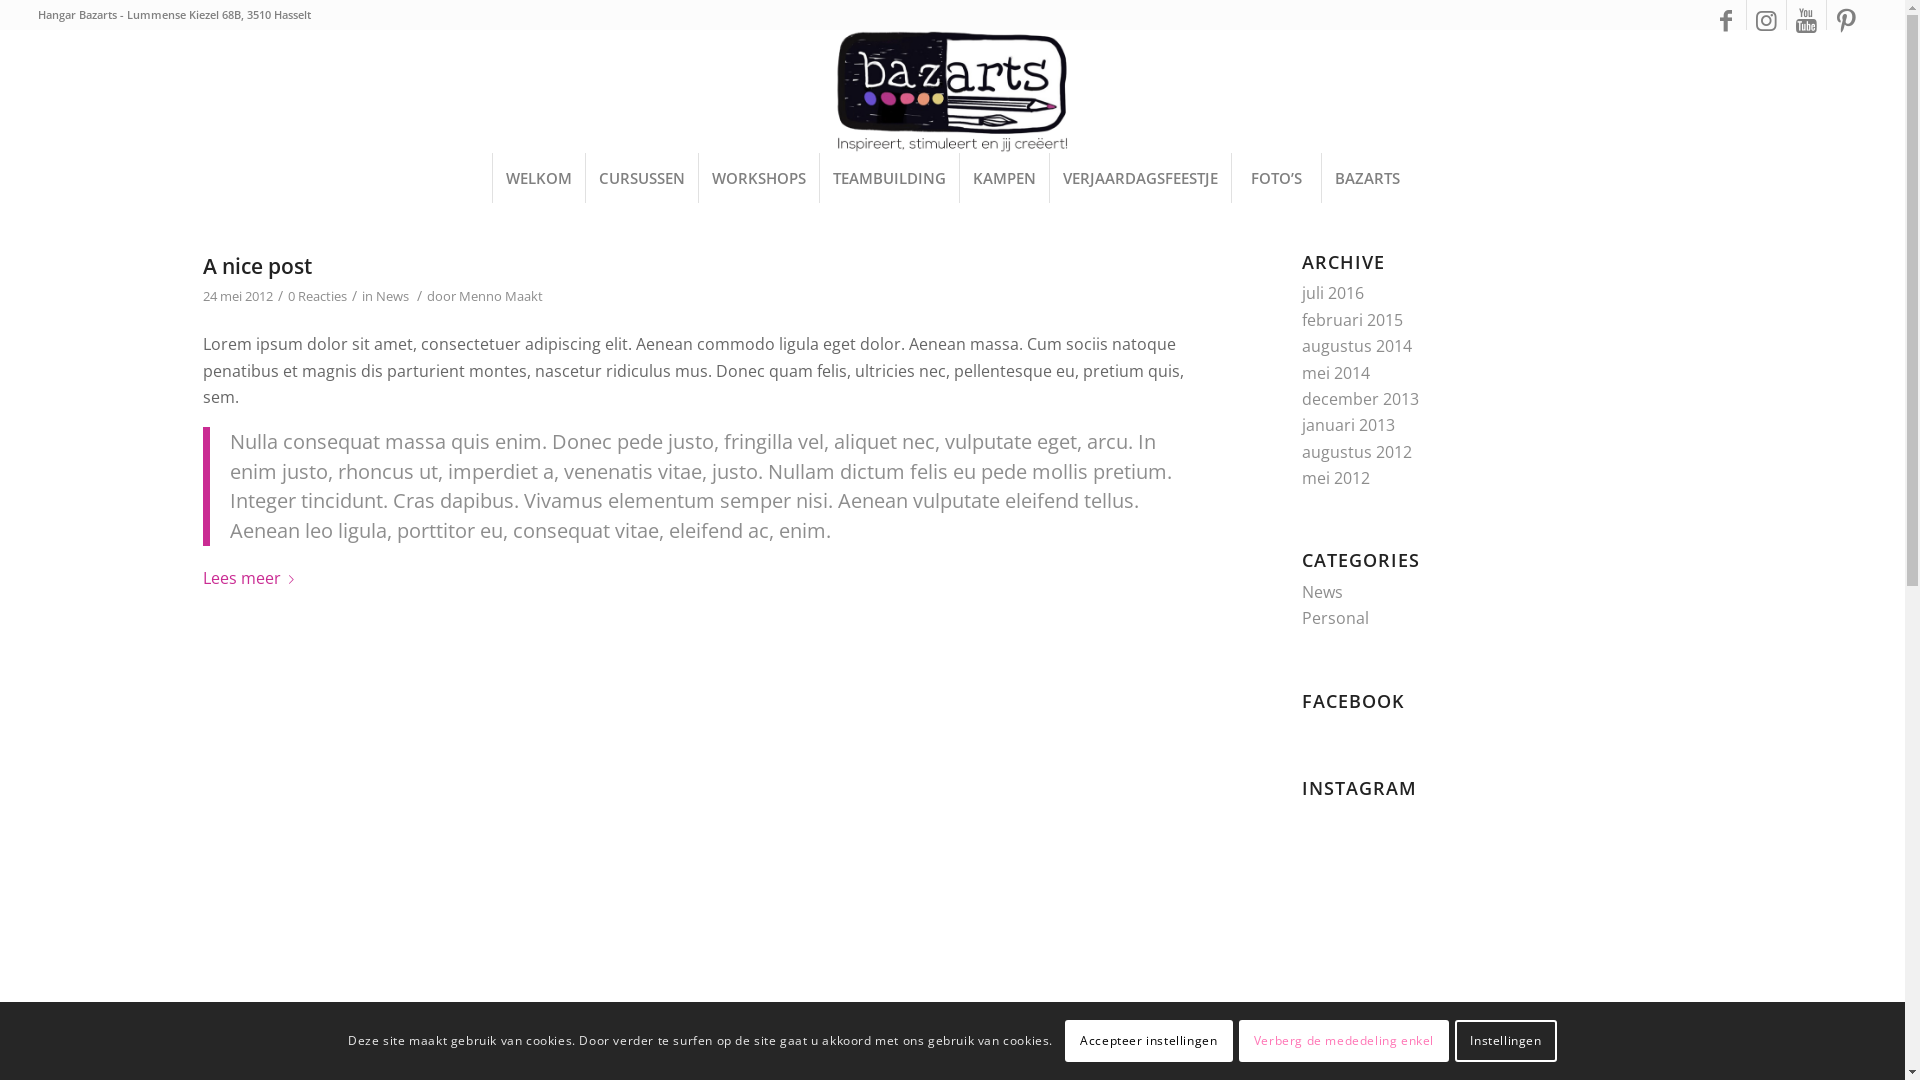 This screenshot has width=1920, height=1080. What do you see at coordinates (1806, 20) in the screenshot?
I see `Youtube` at bounding box center [1806, 20].